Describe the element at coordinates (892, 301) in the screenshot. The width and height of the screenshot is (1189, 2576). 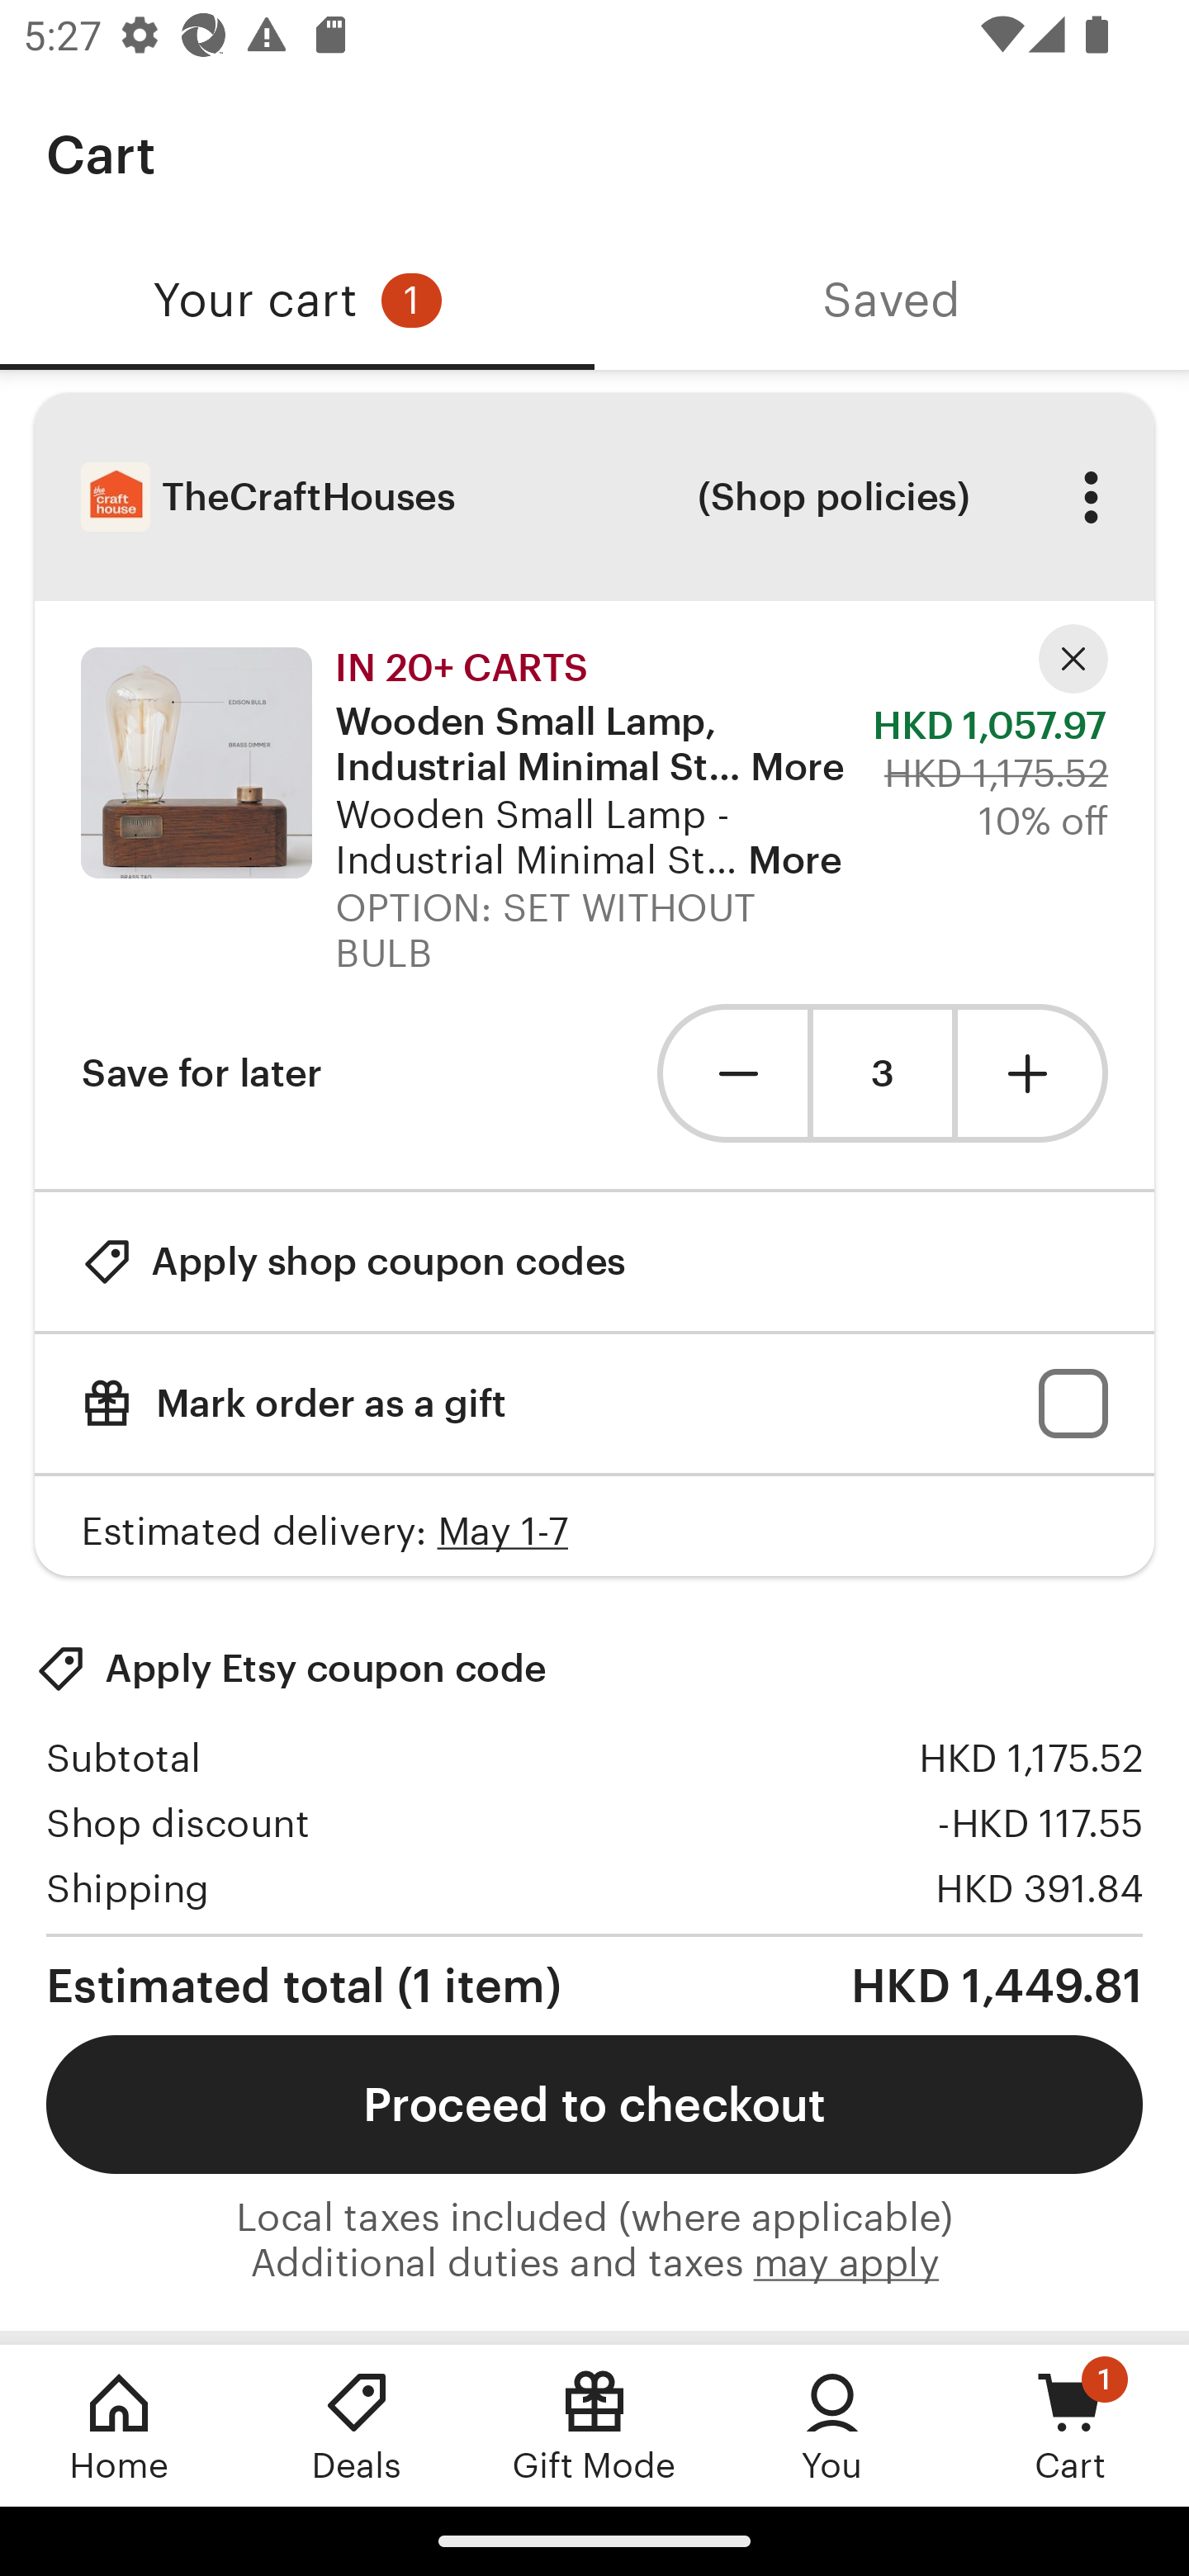
I see `Saved, tab 2 of 2 Saved` at that location.